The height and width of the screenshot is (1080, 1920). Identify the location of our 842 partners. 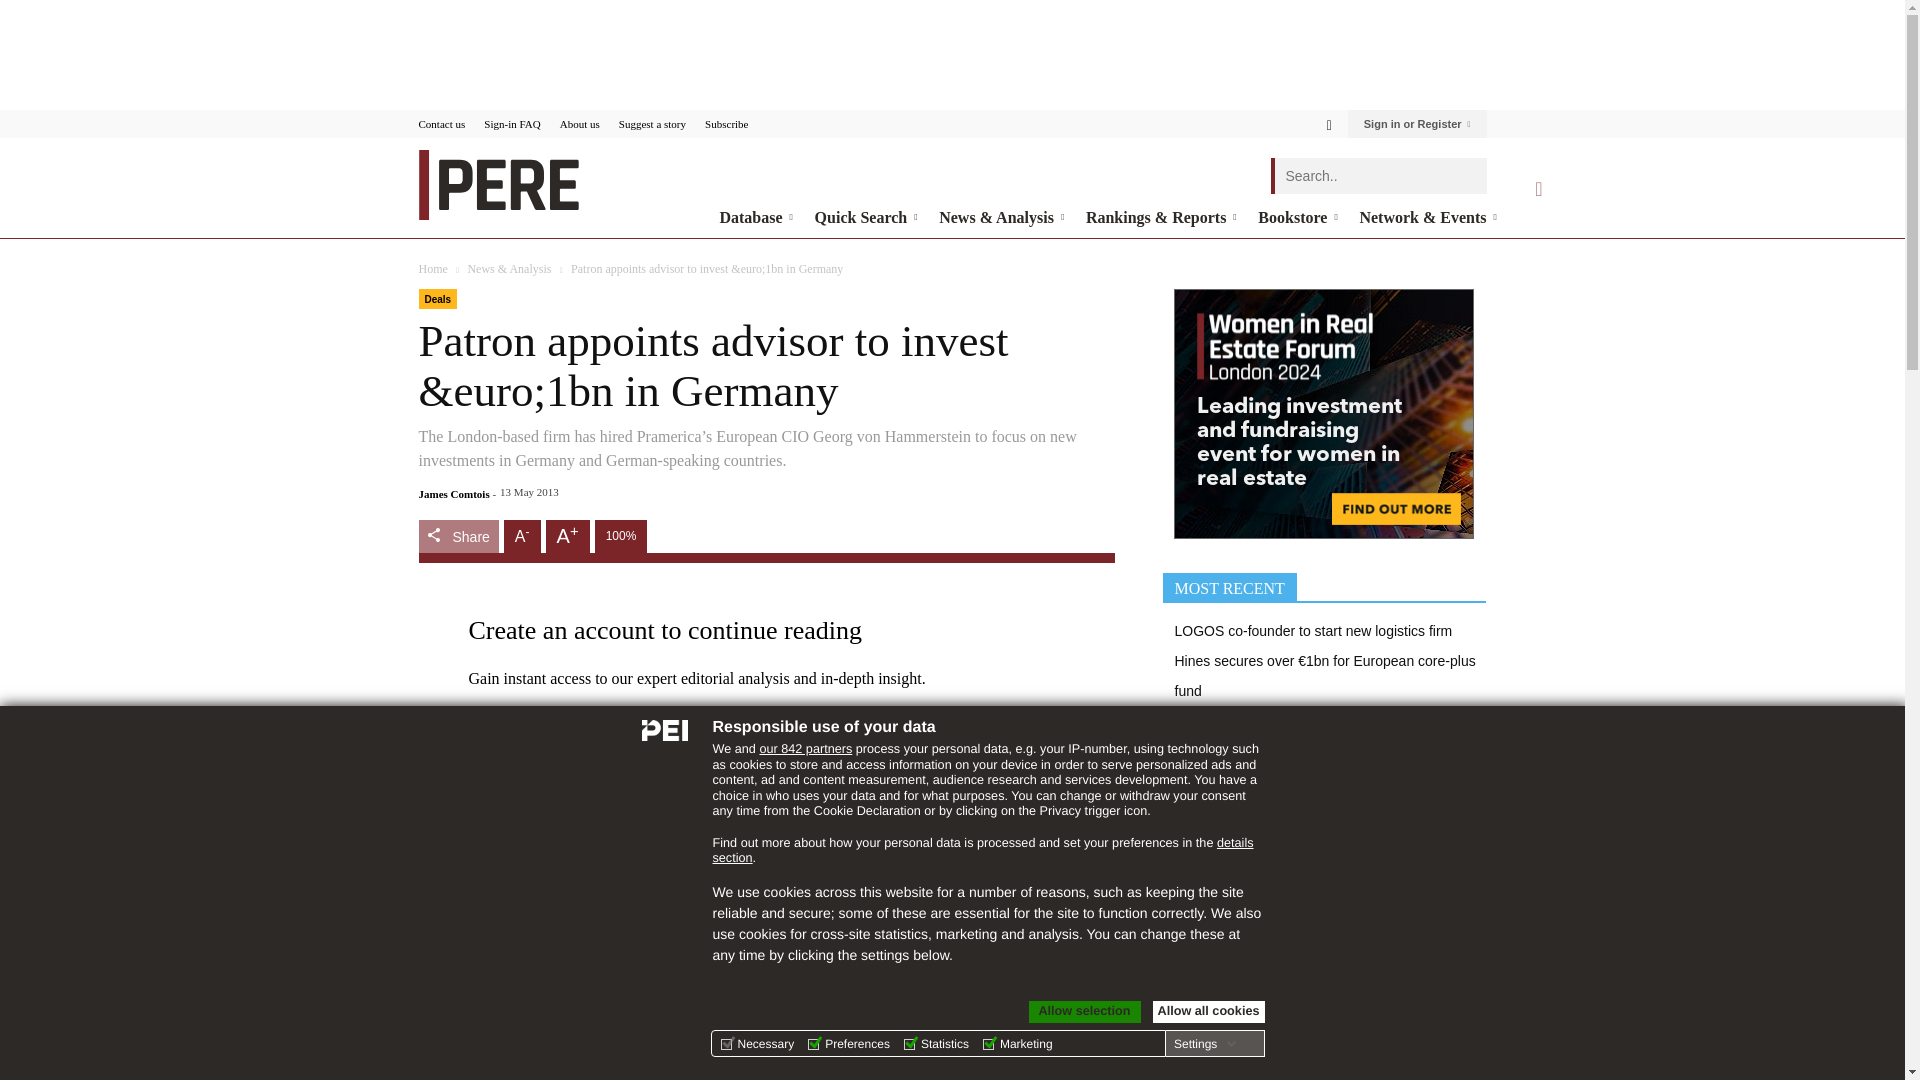
(805, 748).